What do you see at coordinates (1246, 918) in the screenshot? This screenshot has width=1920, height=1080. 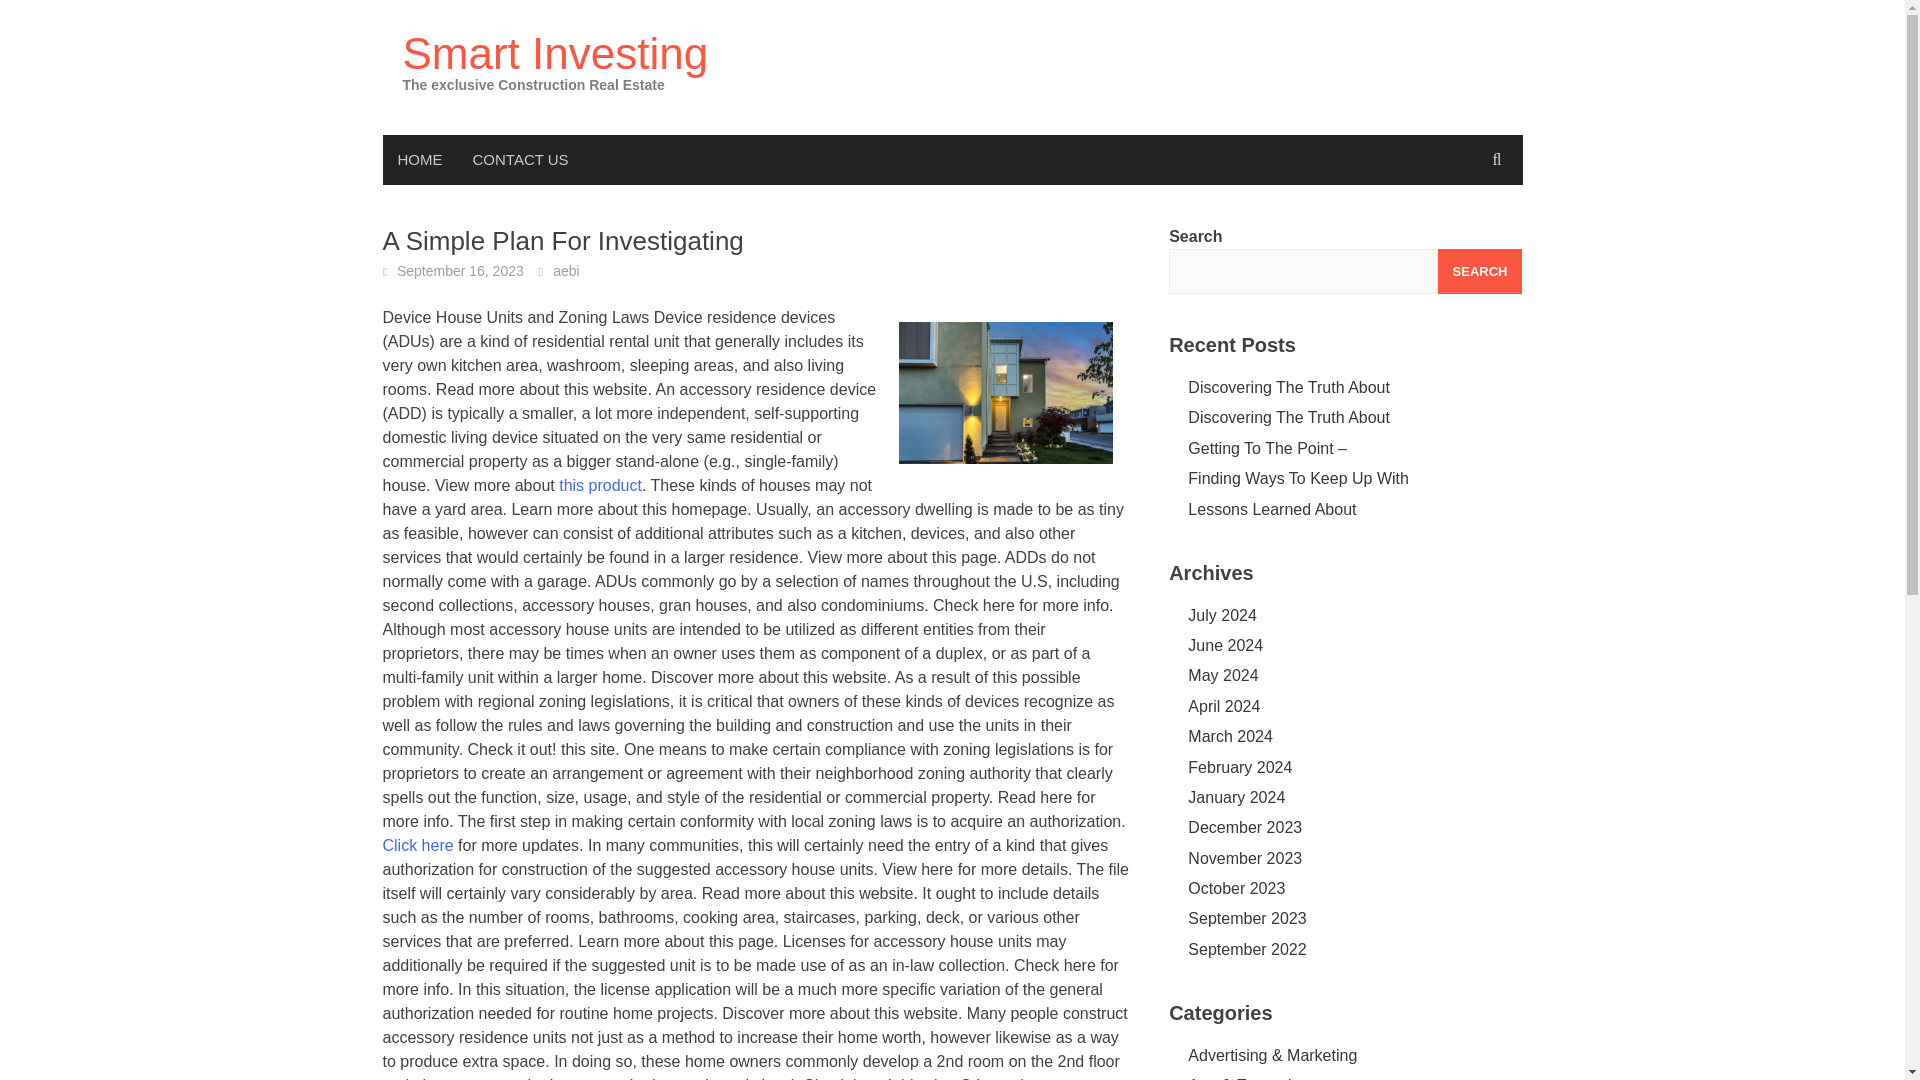 I see `September 2023` at bounding box center [1246, 918].